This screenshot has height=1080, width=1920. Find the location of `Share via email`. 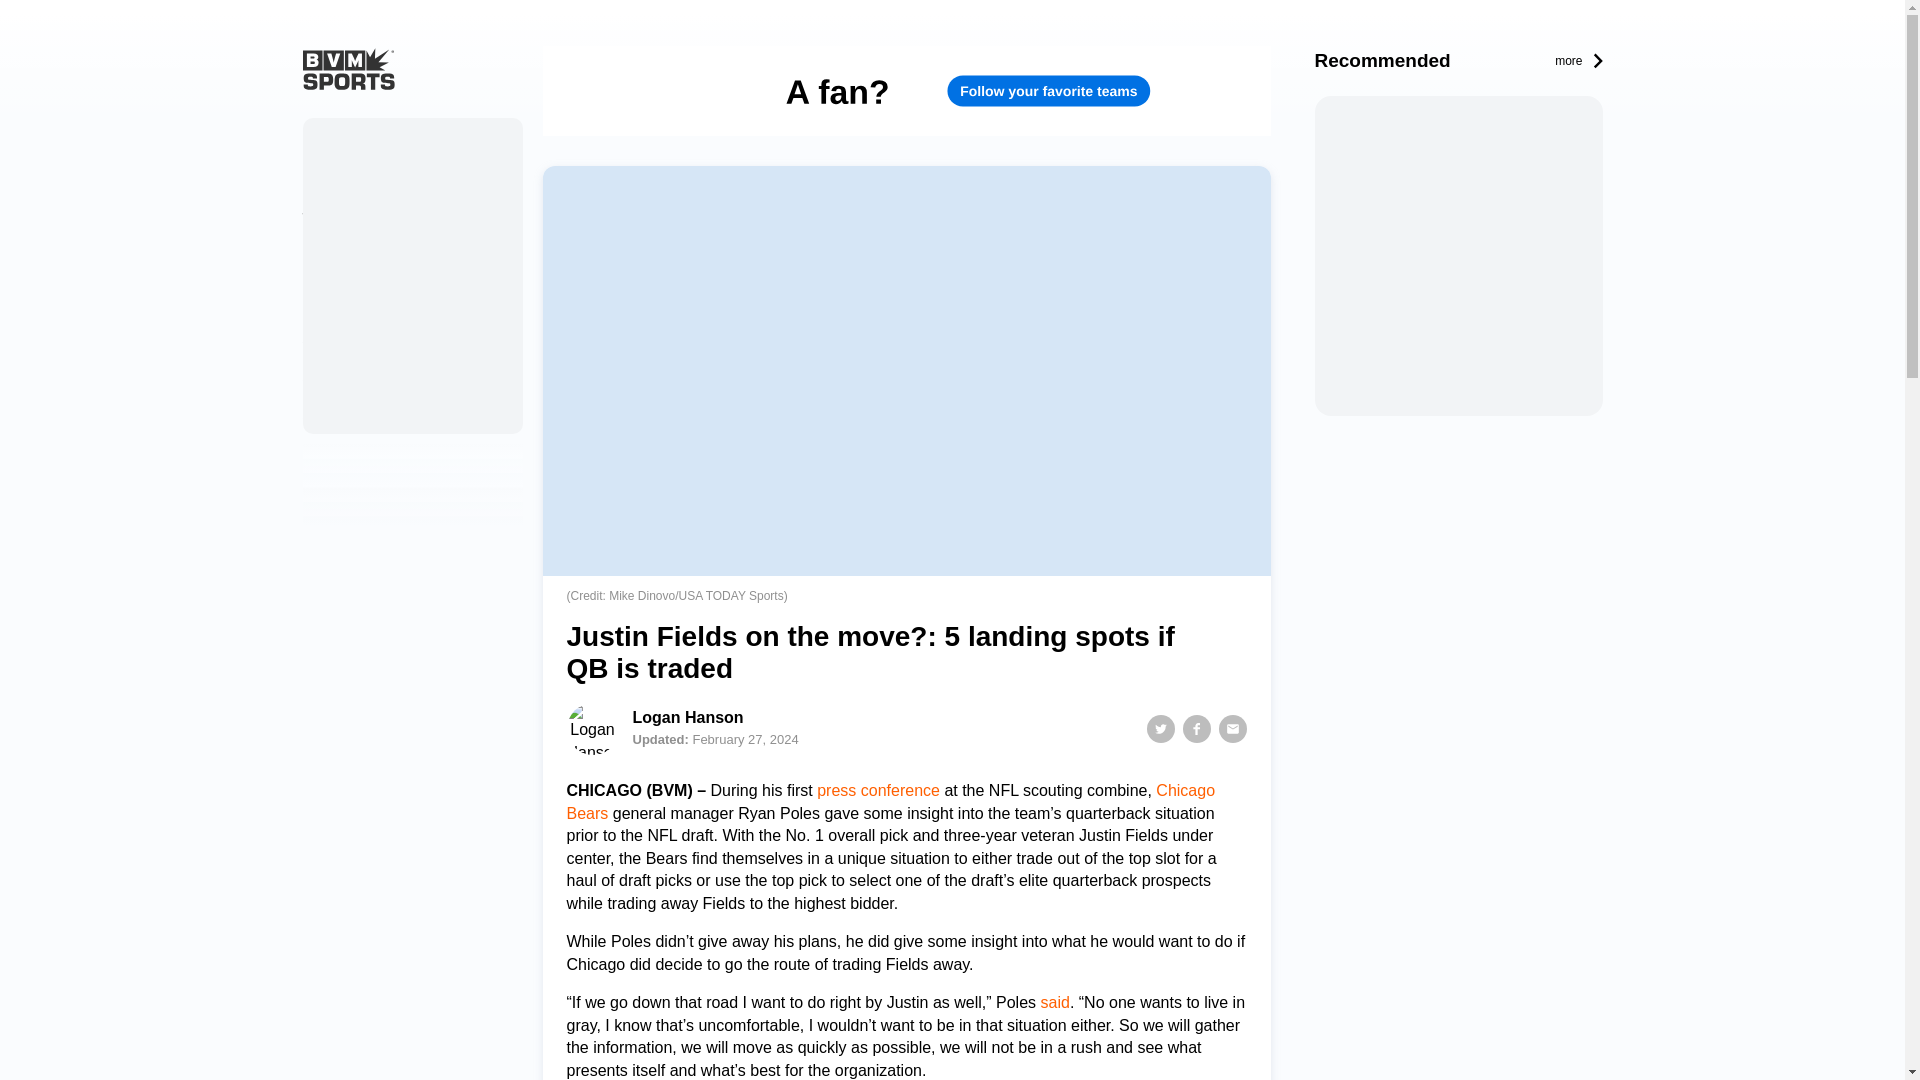

Share via email is located at coordinates (1232, 728).